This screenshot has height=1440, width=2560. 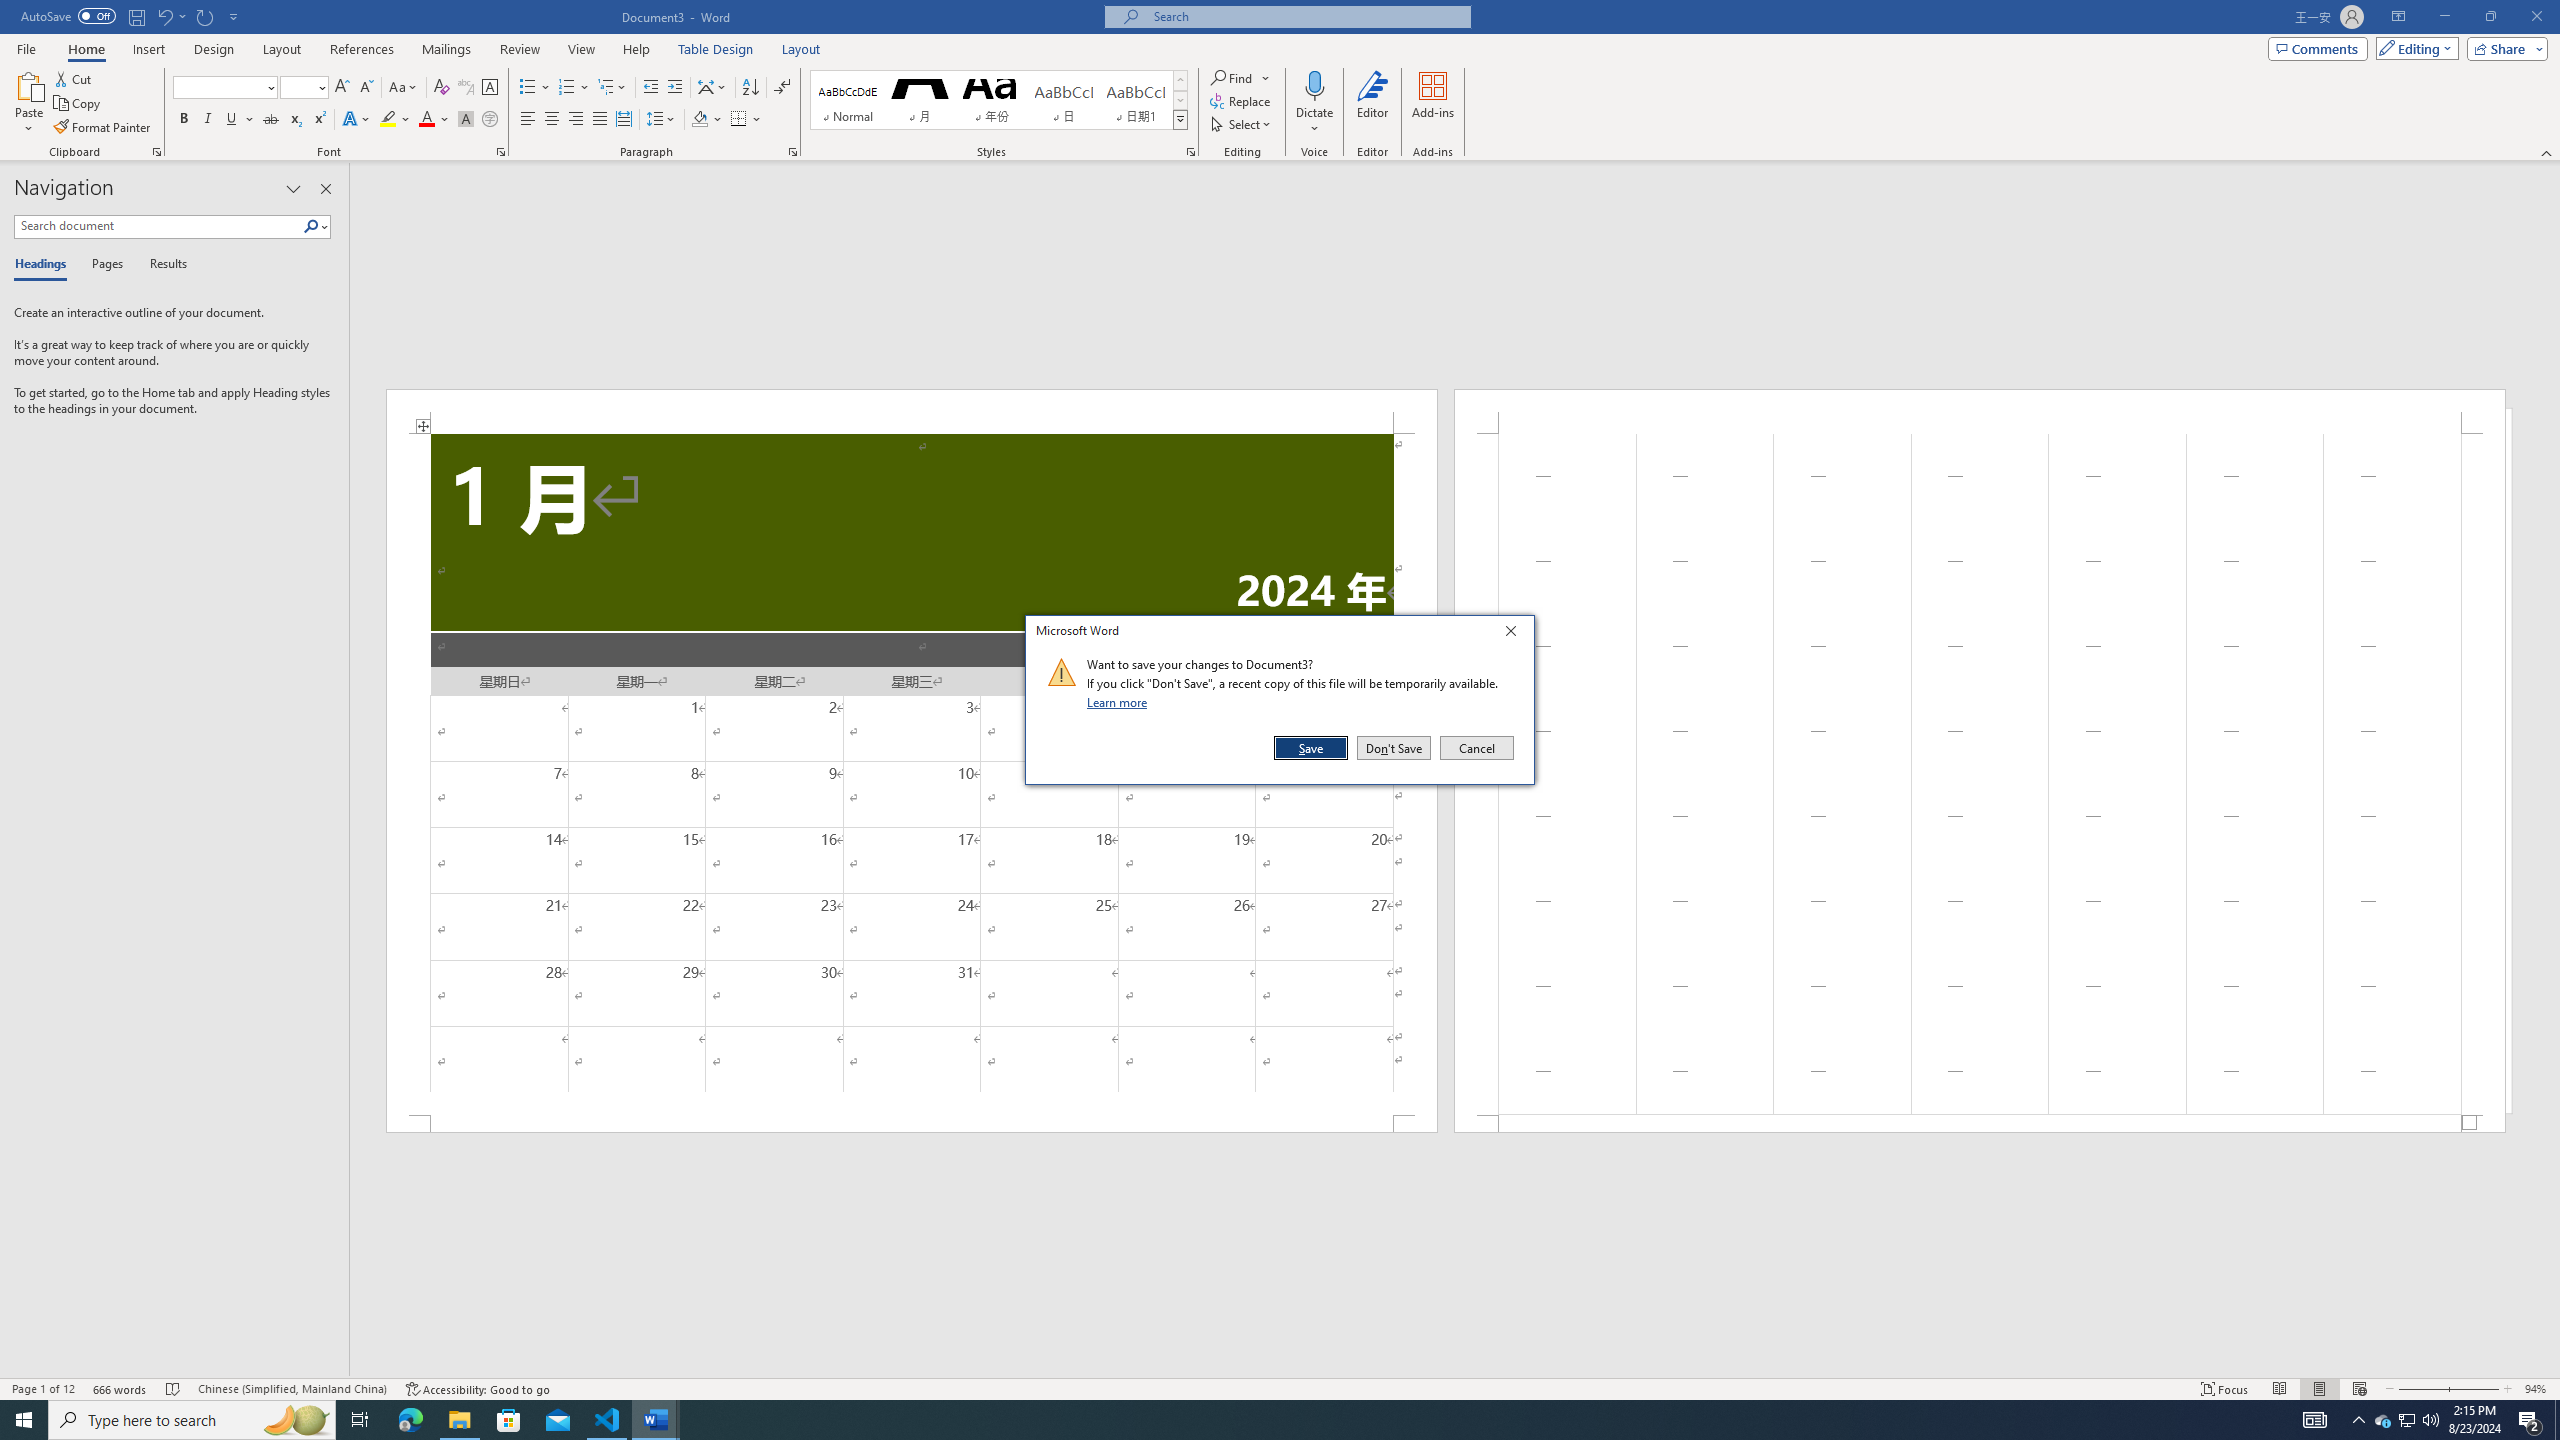 I want to click on Asian Layout, so click(x=712, y=88).